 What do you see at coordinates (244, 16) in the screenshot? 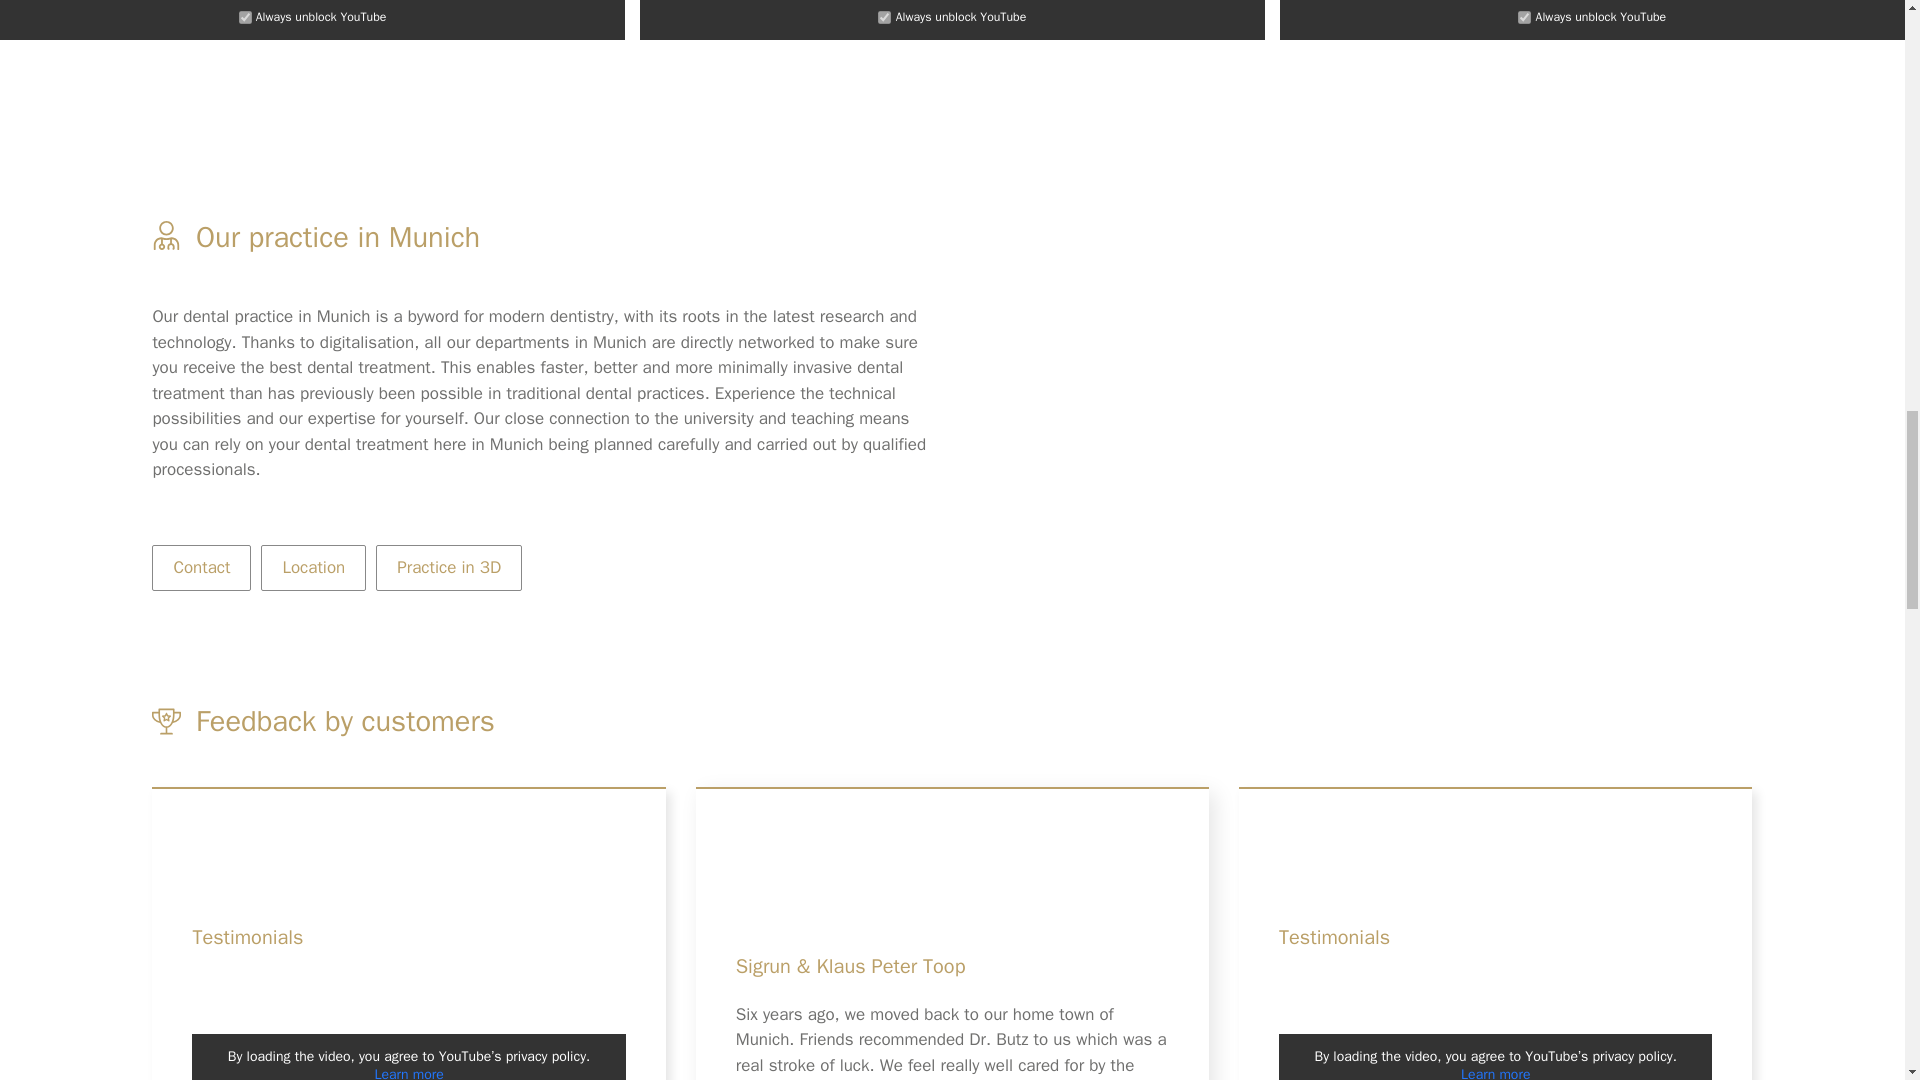
I see `1` at bounding box center [244, 16].